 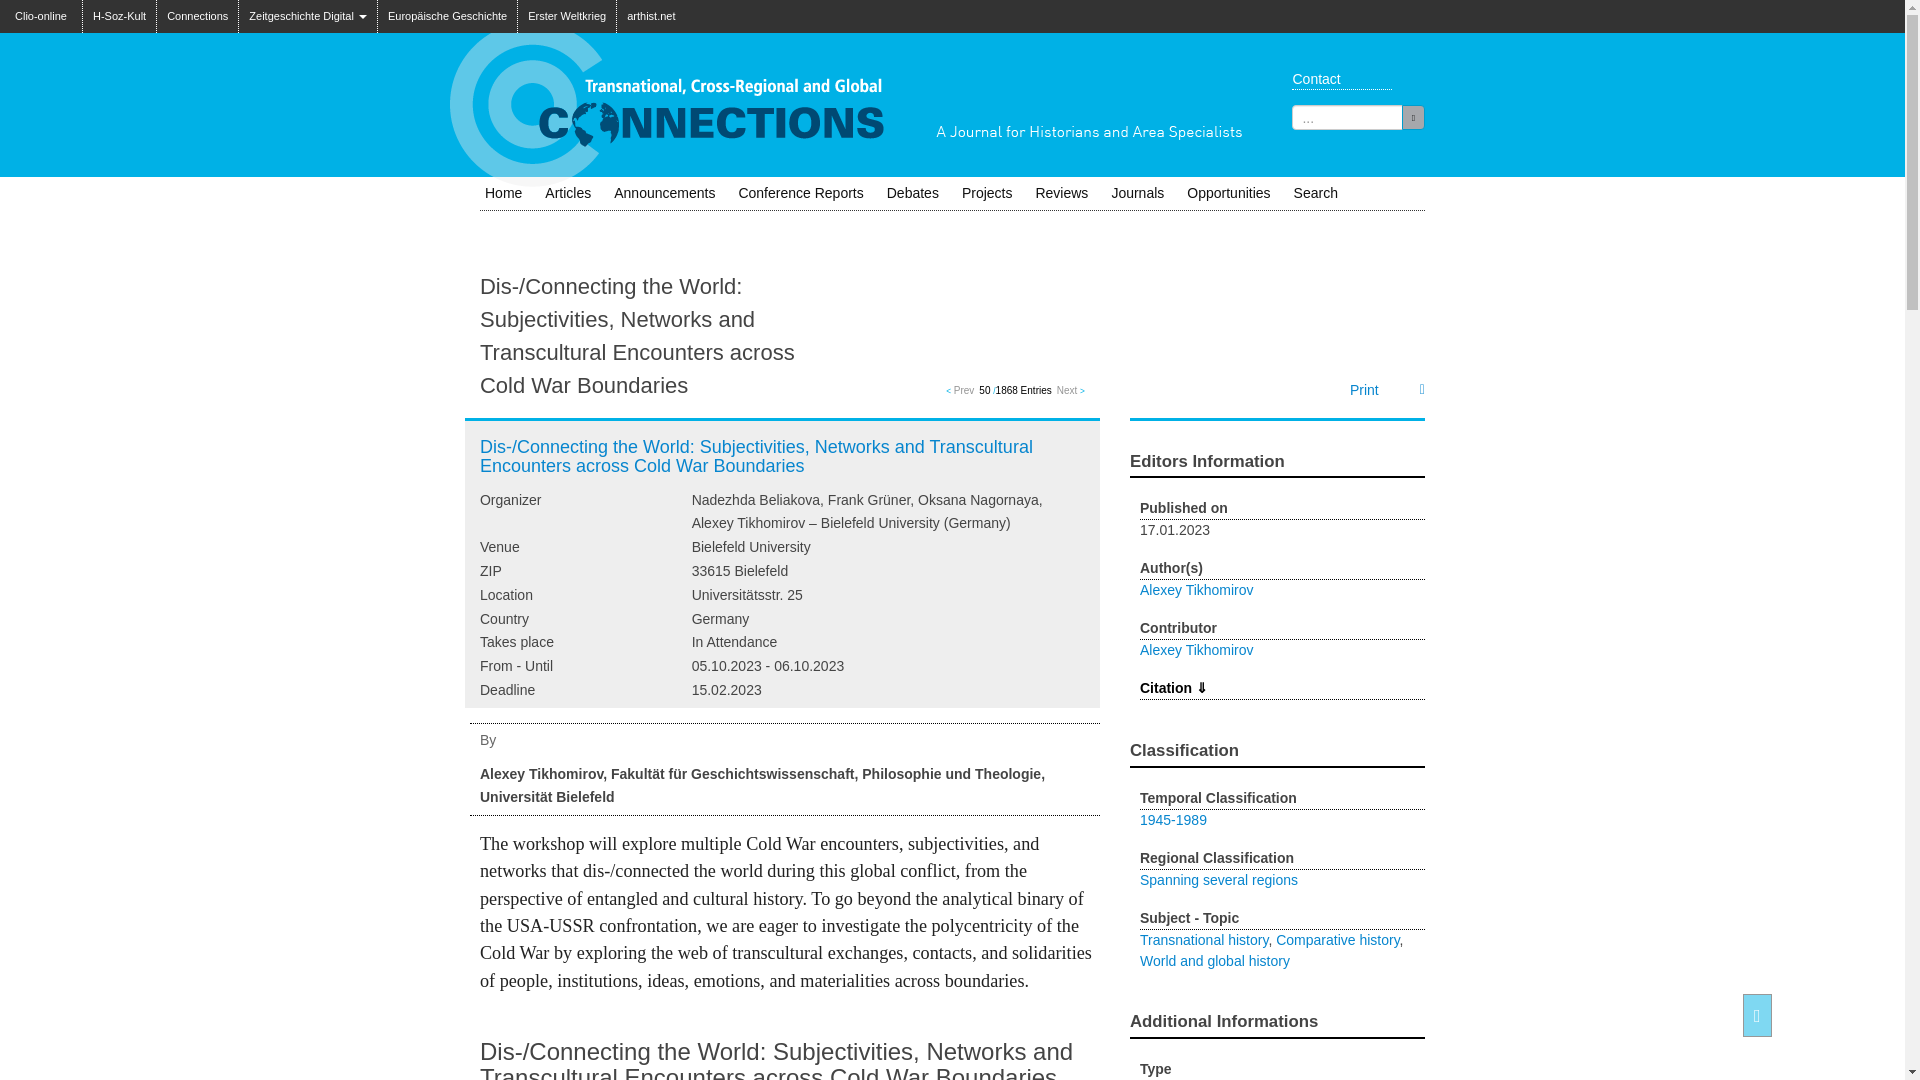 What do you see at coordinates (502, 193) in the screenshot?
I see `Home` at bounding box center [502, 193].